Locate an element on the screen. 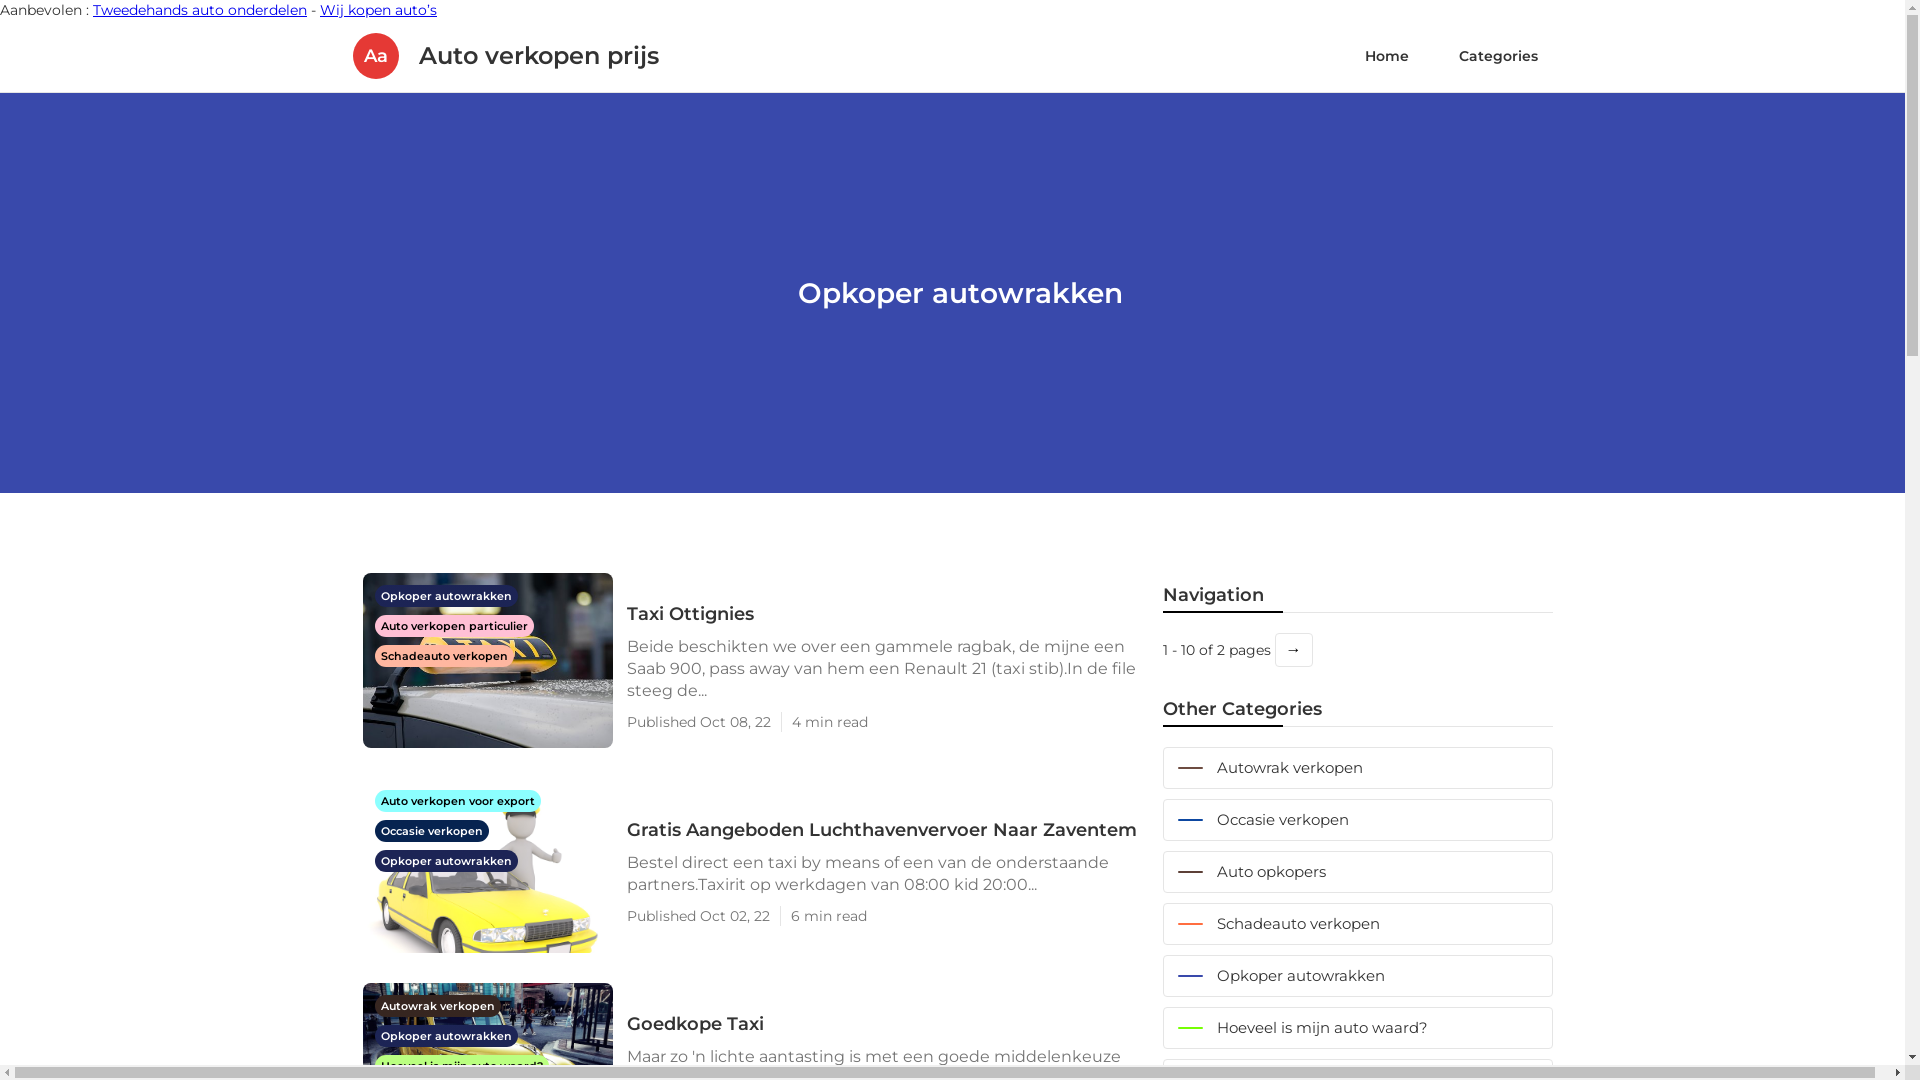 This screenshot has width=1920, height=1080. Schadeauto verkopen is located at coordinates (444, 655).